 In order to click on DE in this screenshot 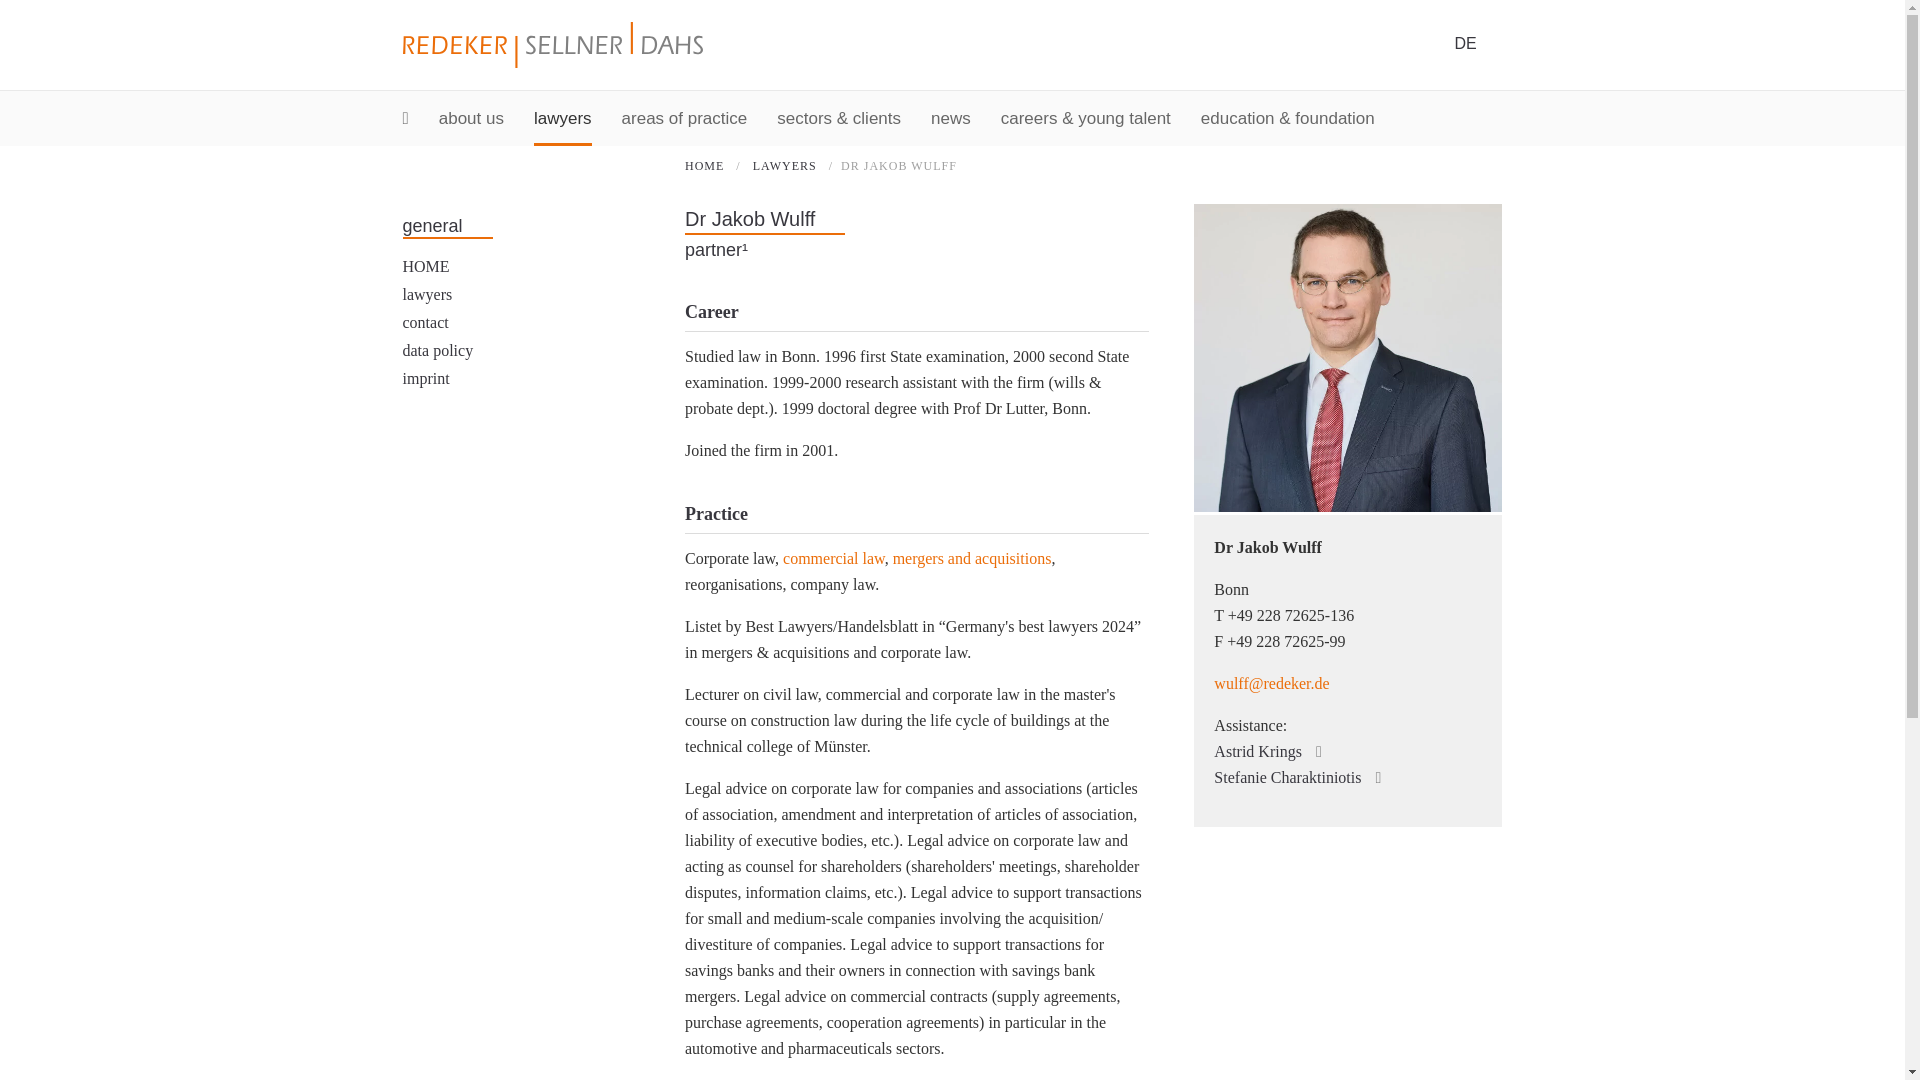, I will do `click(1464, 42)`.